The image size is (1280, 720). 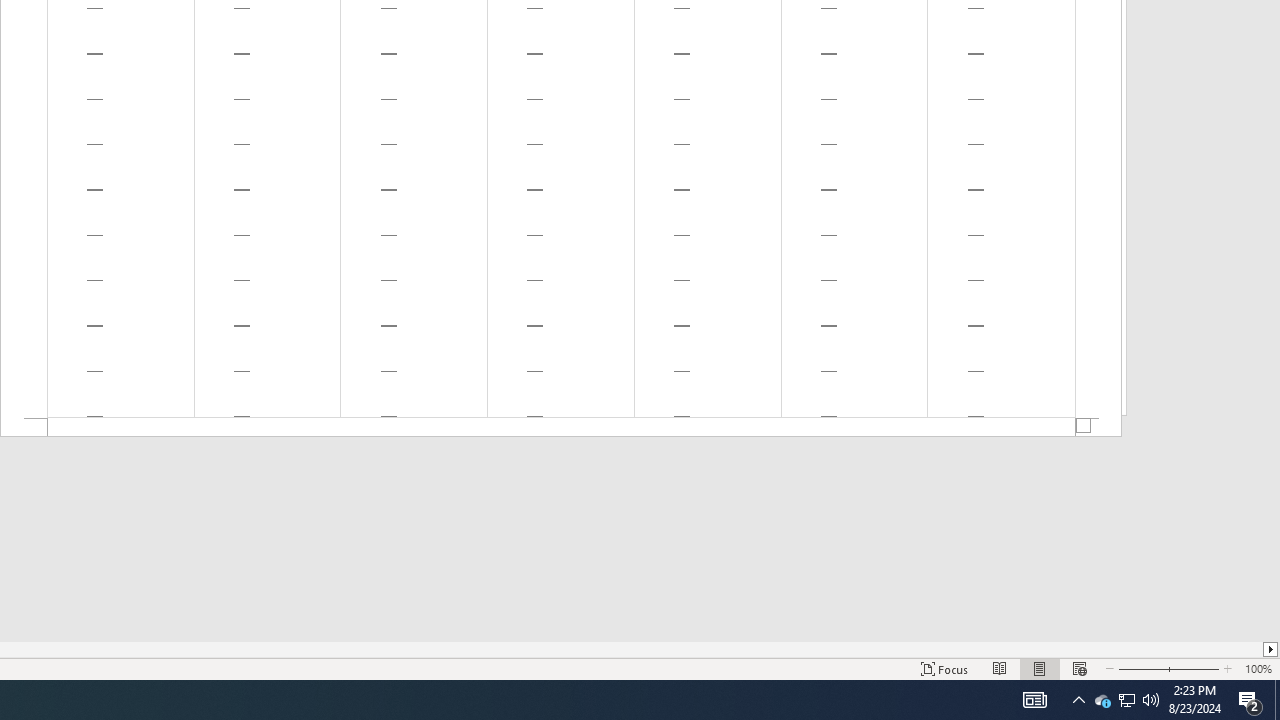 I want to click on Footer -Section 1-, so click(x=561, y=428).